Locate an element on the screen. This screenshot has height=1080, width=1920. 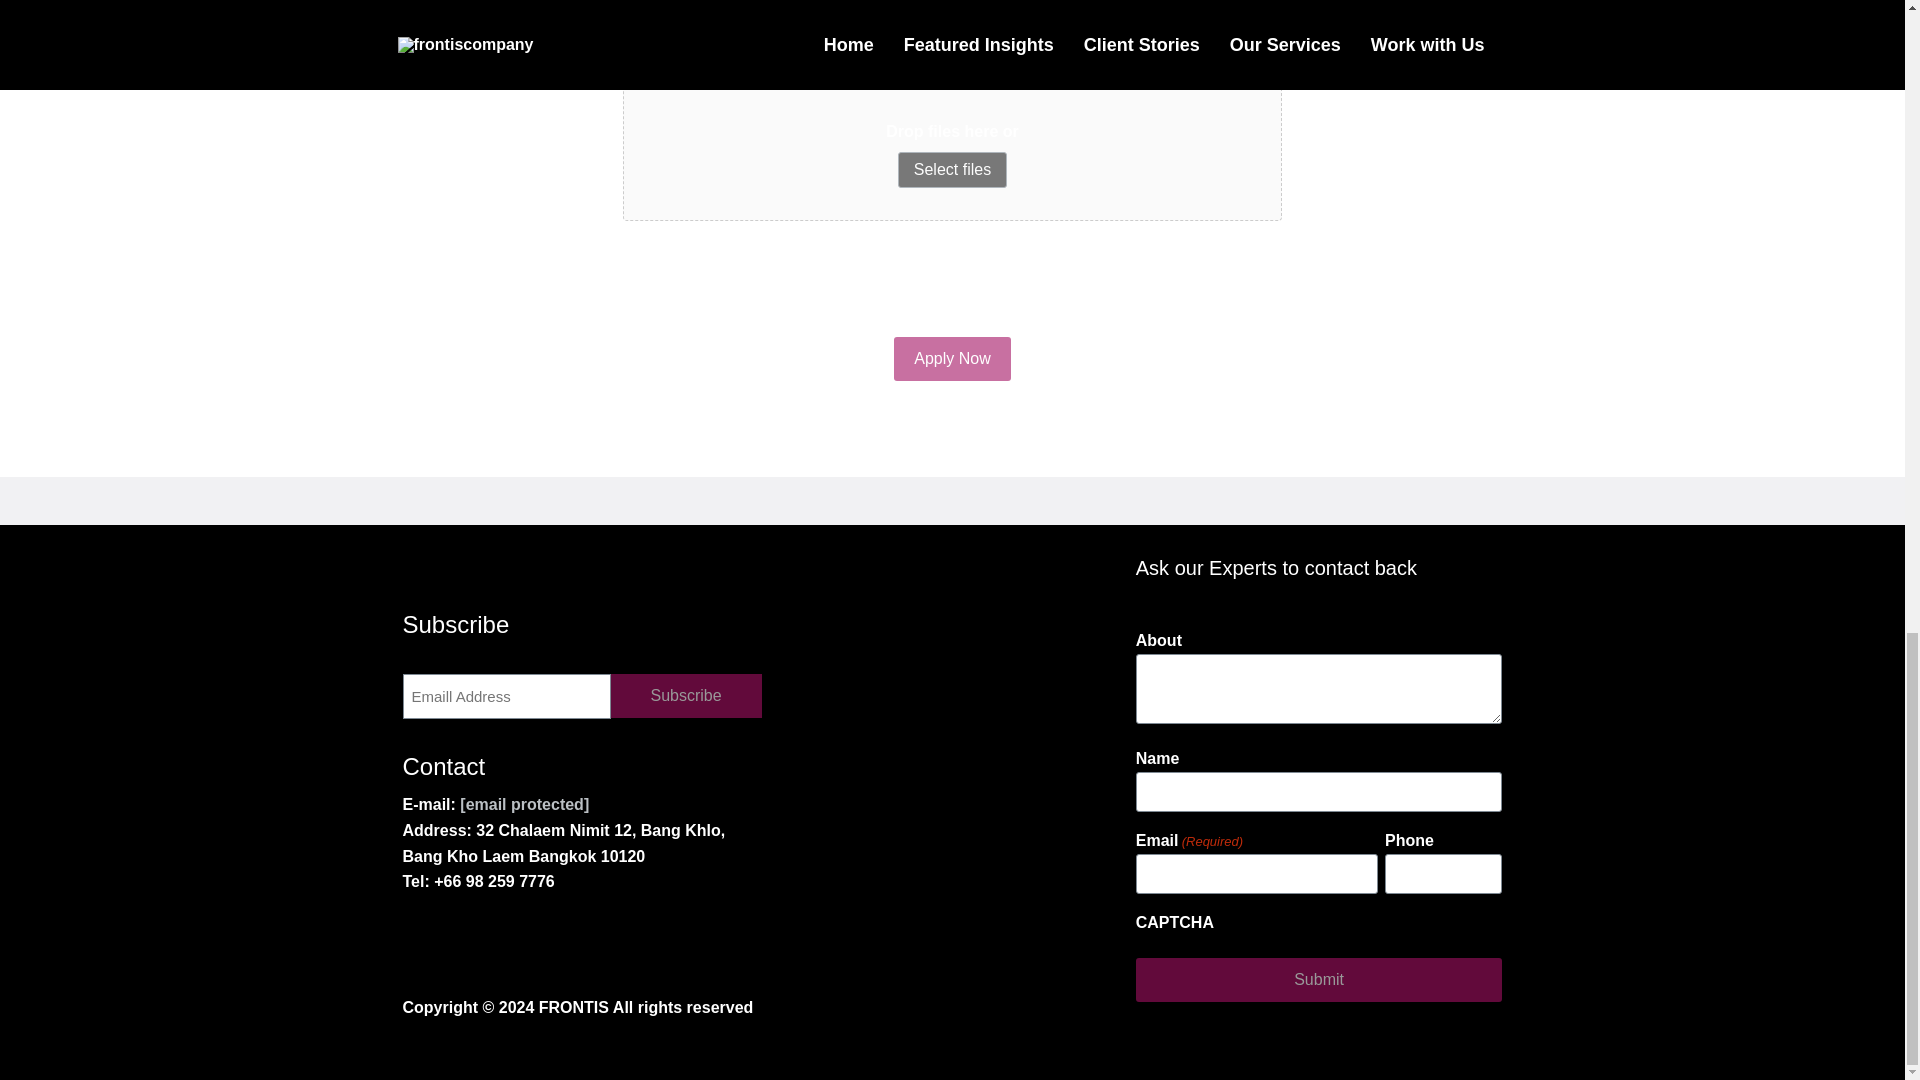
April 1, 2024 is located at coordinates (853, 924).